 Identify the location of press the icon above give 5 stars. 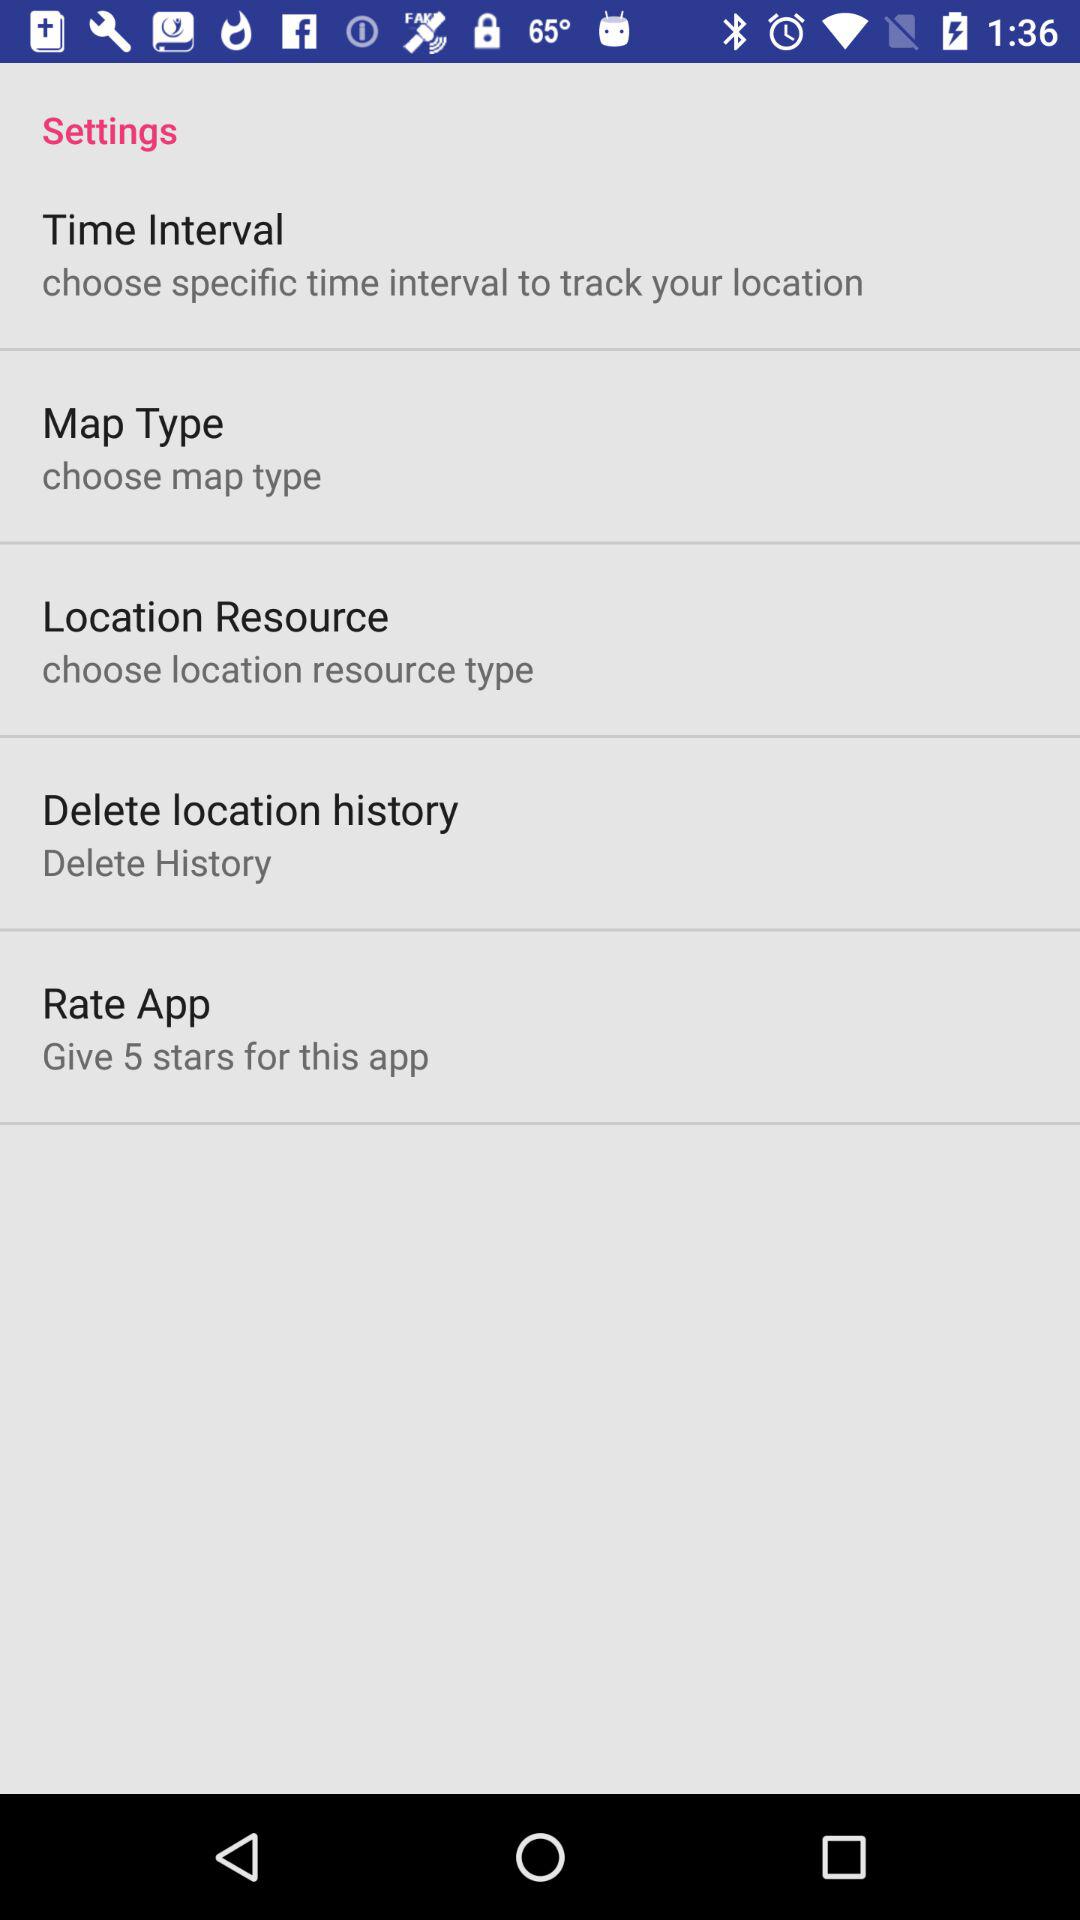
(126, 1002).